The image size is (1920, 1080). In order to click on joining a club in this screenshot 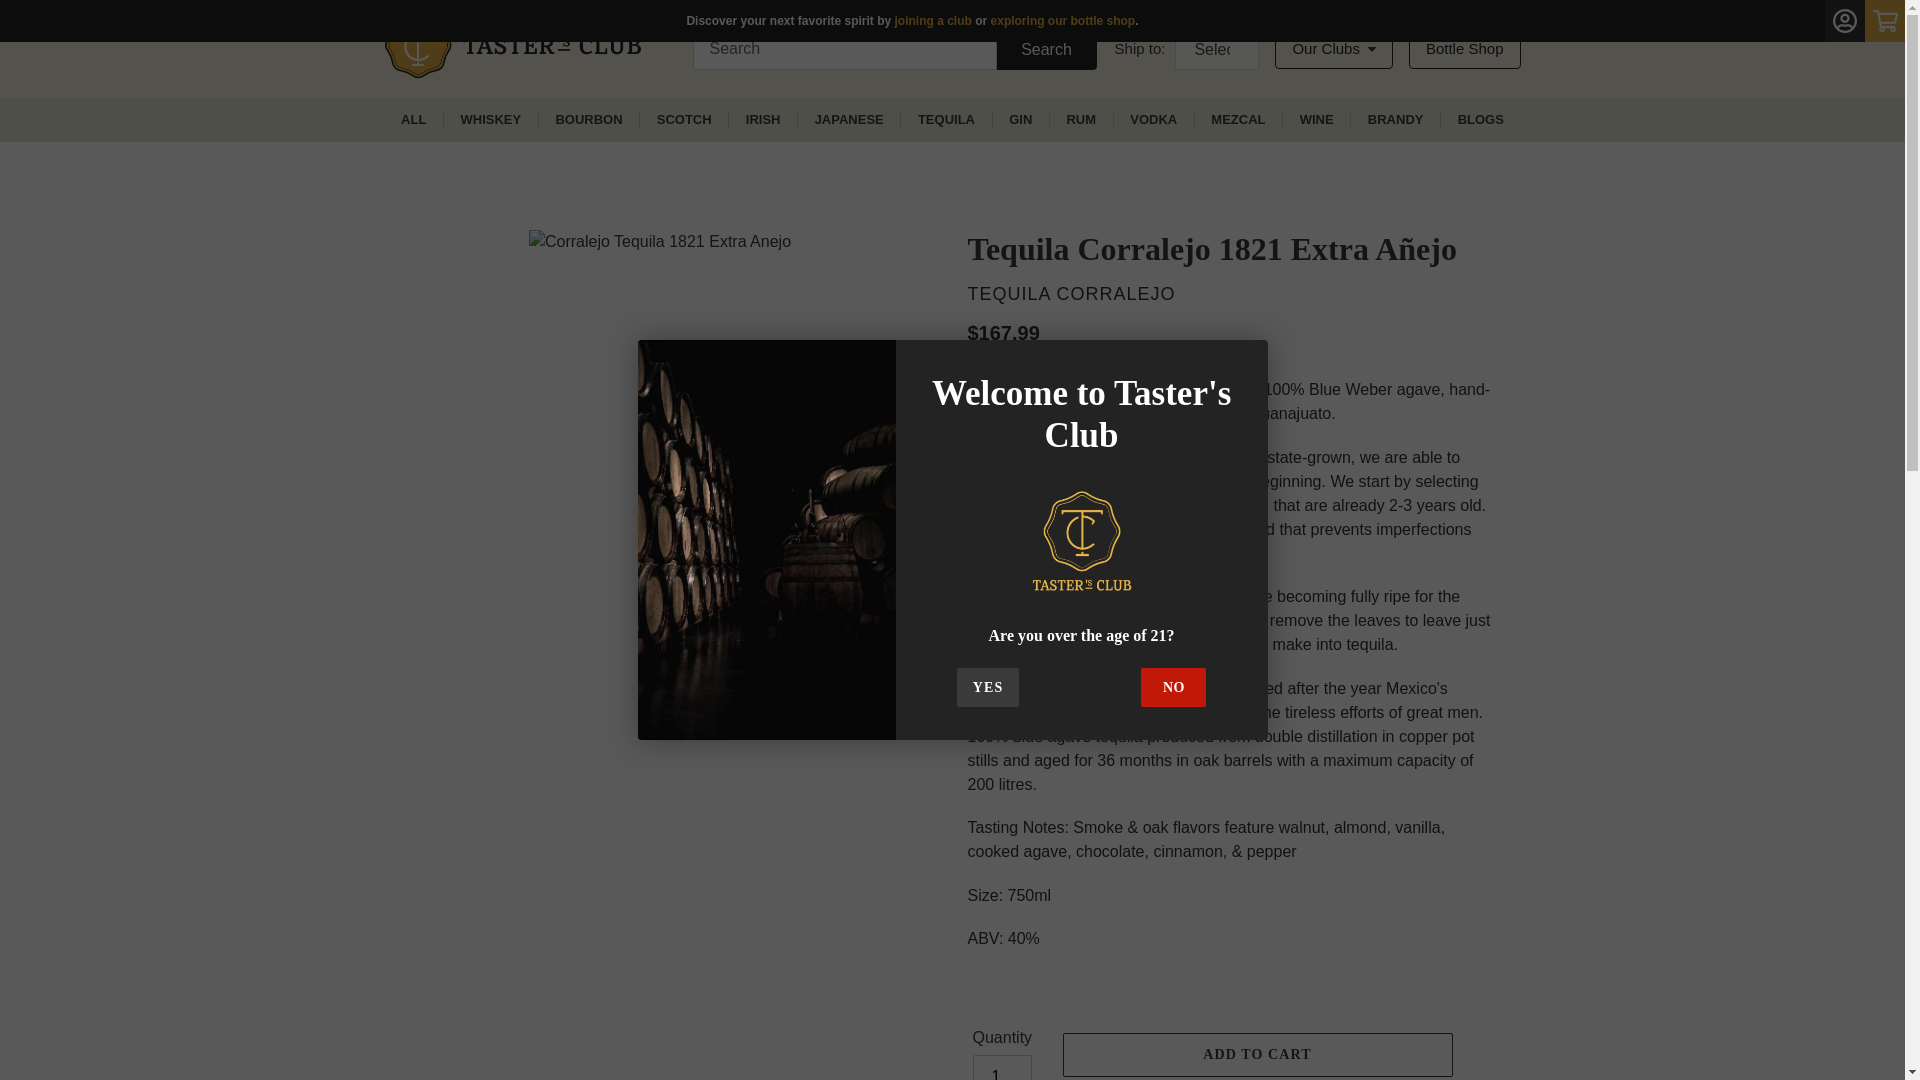, I will do `click(932, 21)`.